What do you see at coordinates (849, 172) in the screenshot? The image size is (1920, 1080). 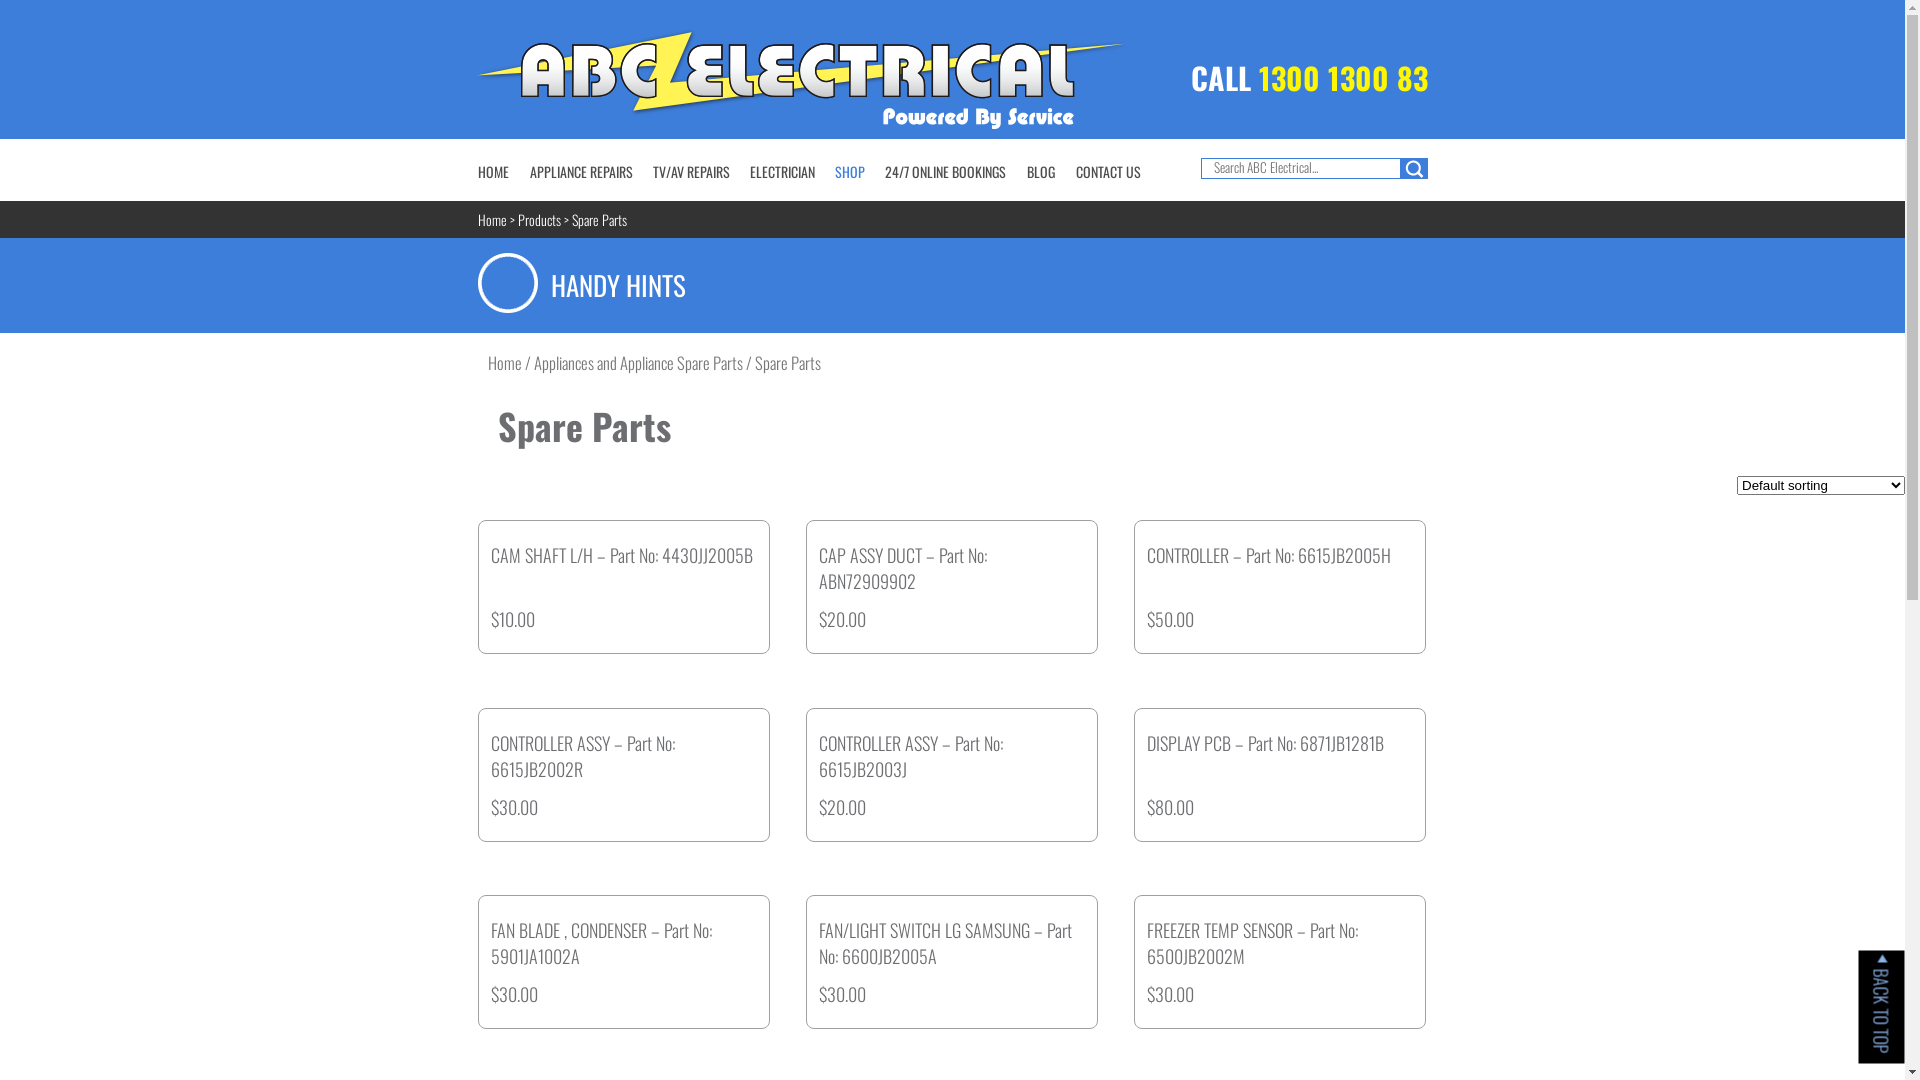 I see `SHOP` at bounding box center [849, 172].